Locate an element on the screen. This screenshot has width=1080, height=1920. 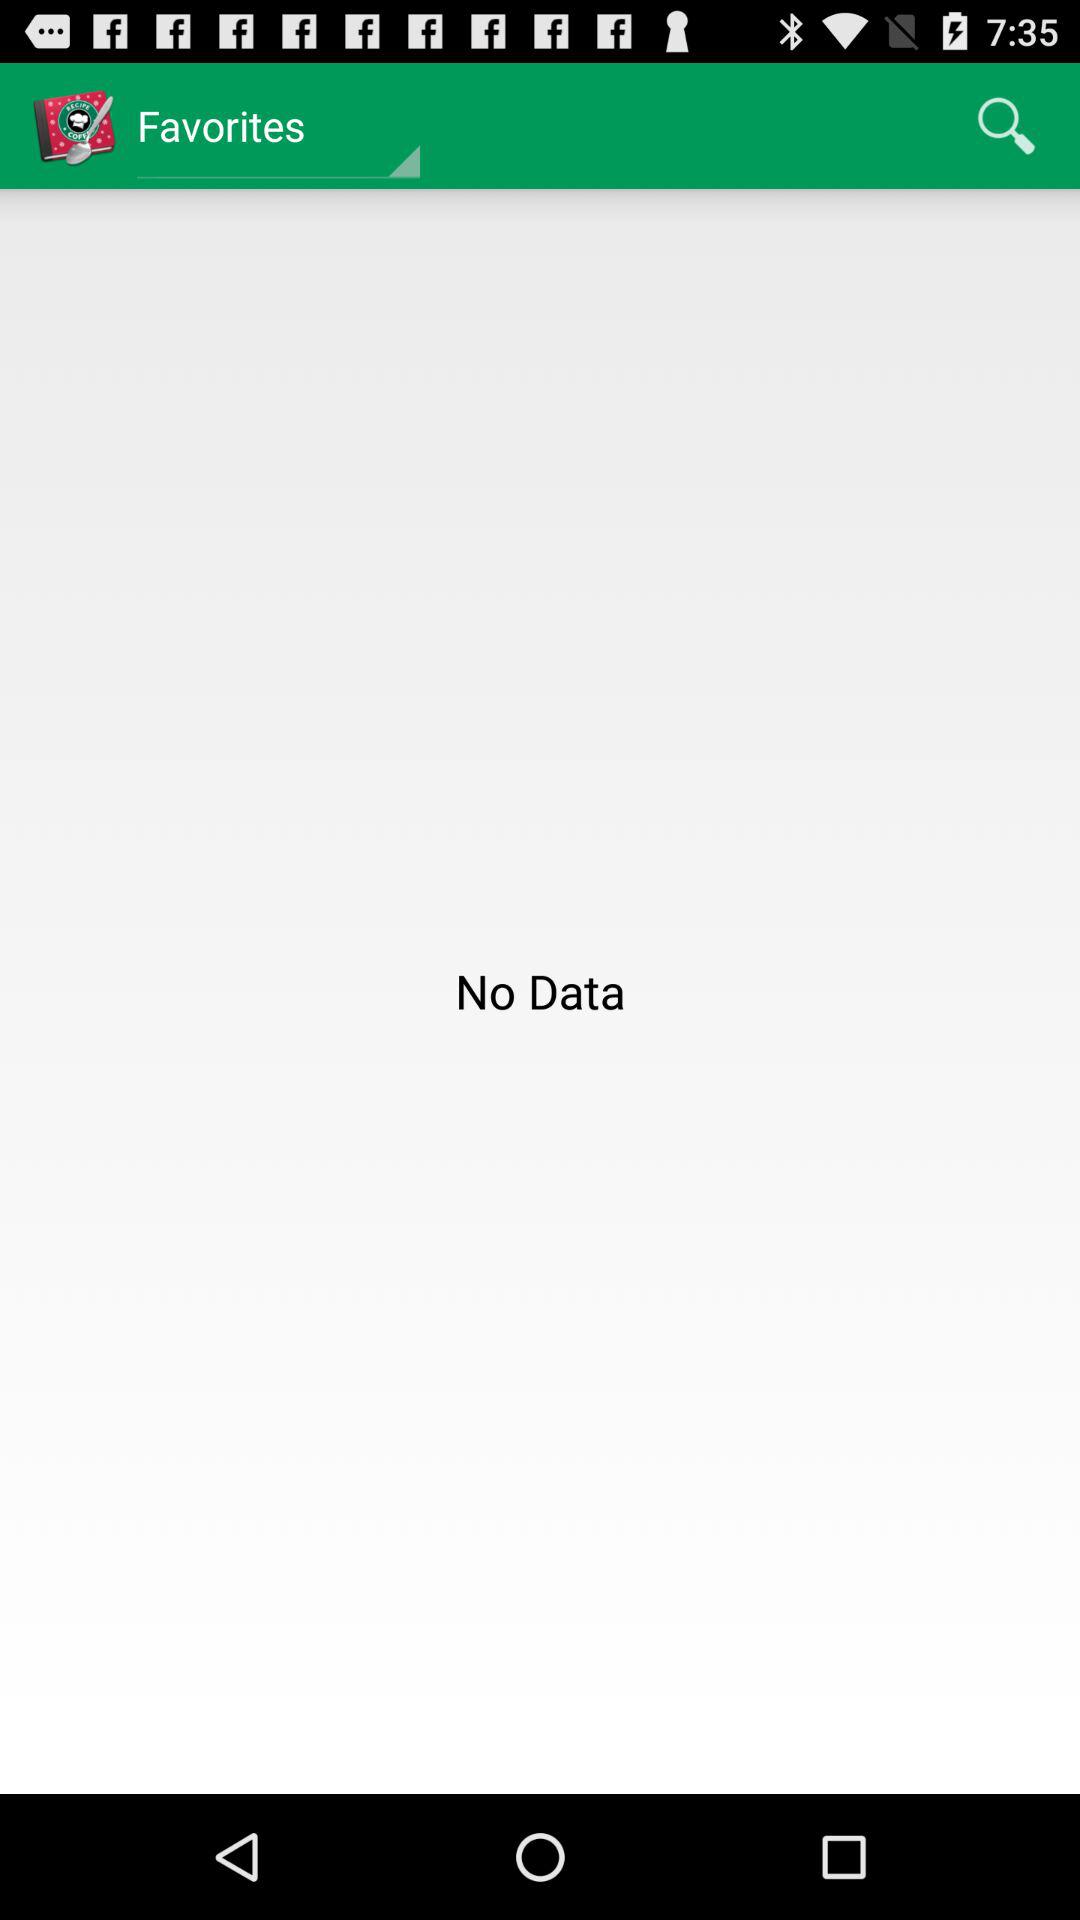
turn off the item above the no data app is located at coordinates (1006, 126).